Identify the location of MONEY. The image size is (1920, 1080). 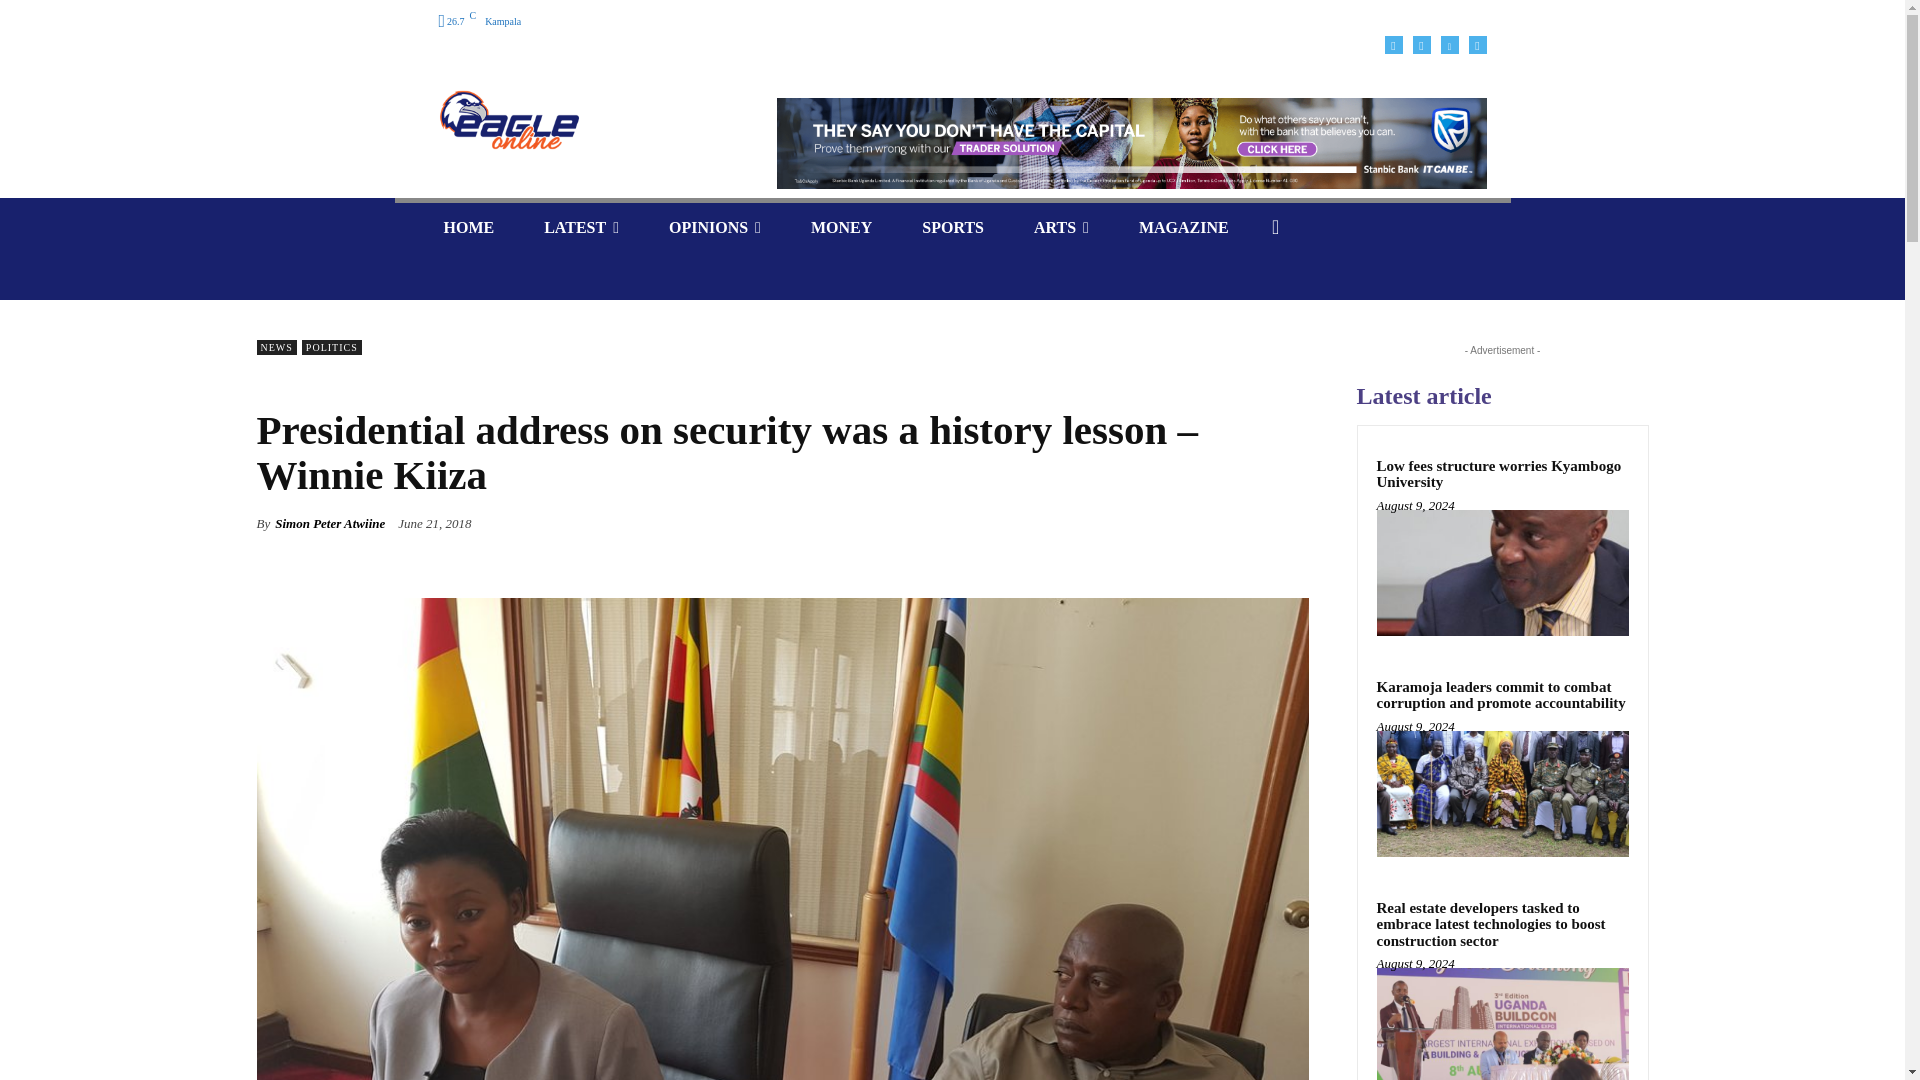
(840, 227).